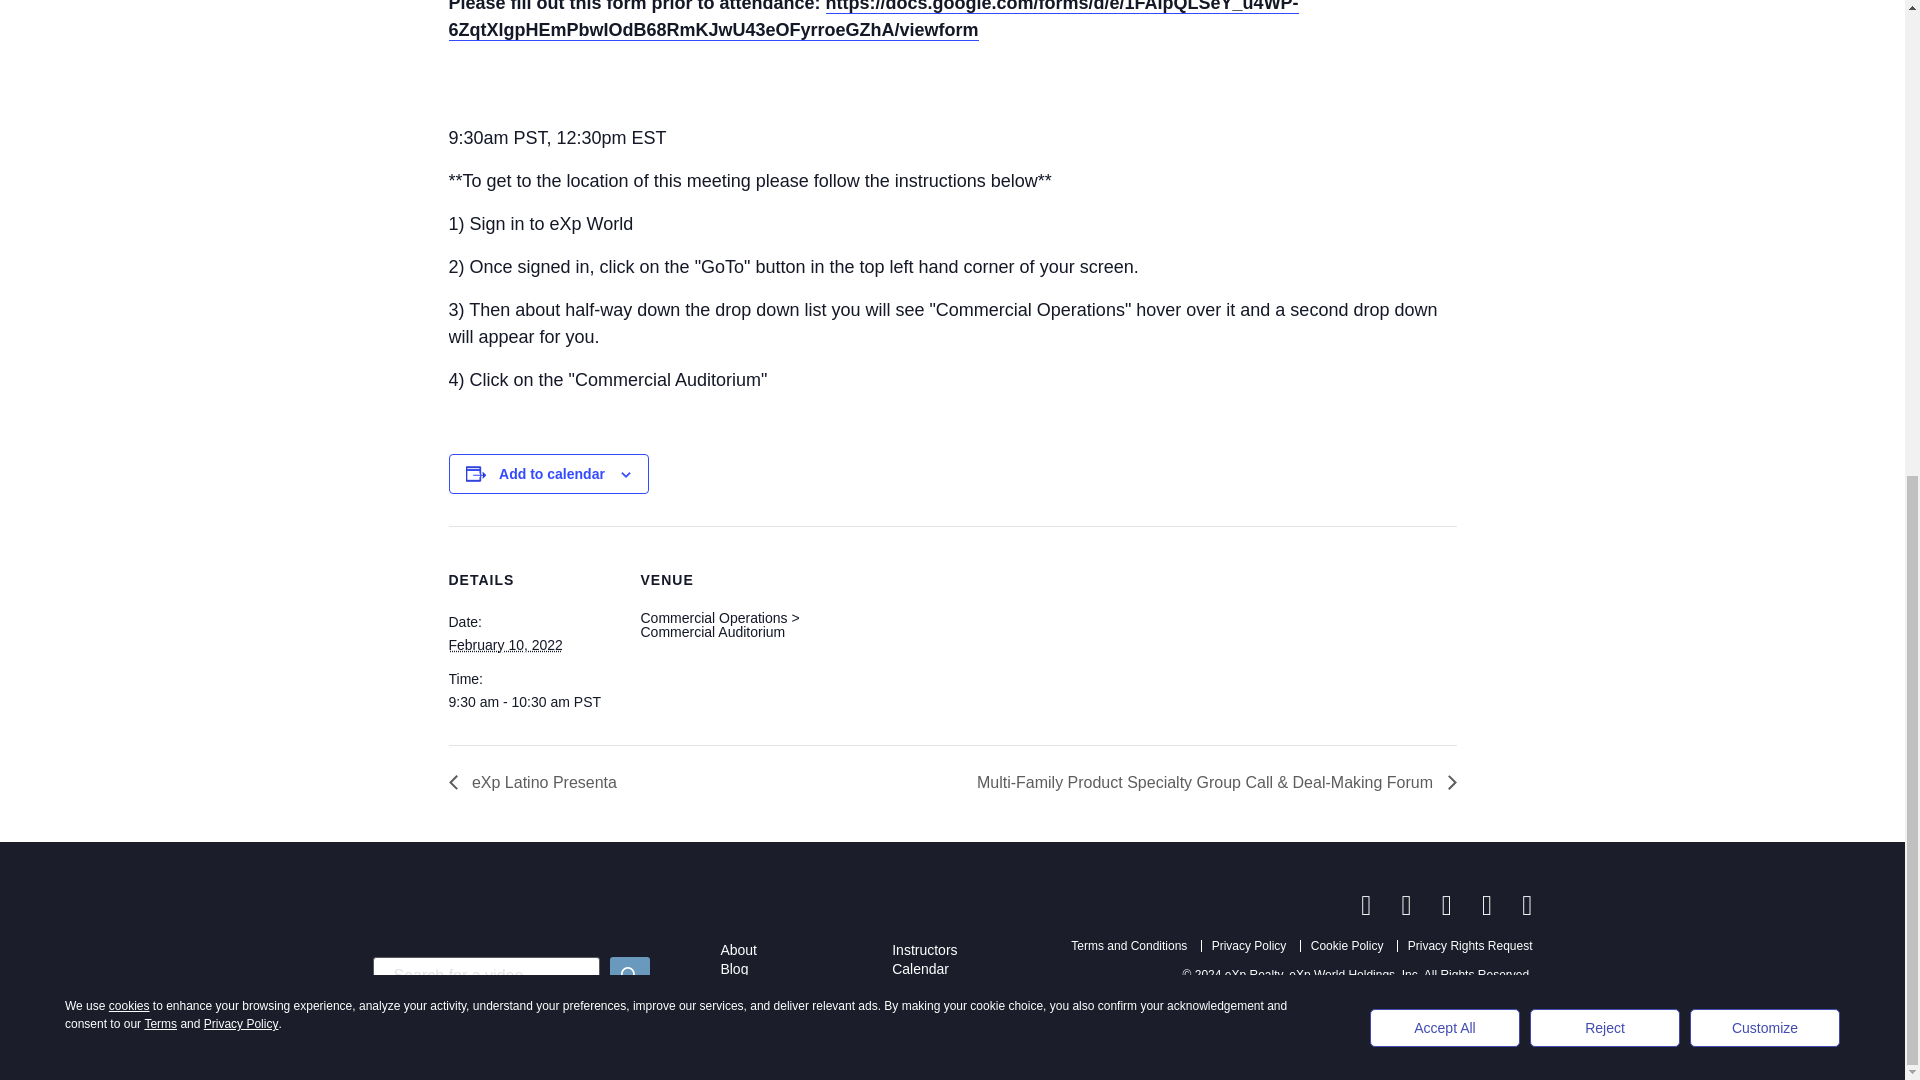 Image resolution: width=1920 pixels, height=1080 pixels. What do you see at coordinates (1128, 945) in the screenshot?
I see `Terms and Conditions` at bounding box center [1128, 945].